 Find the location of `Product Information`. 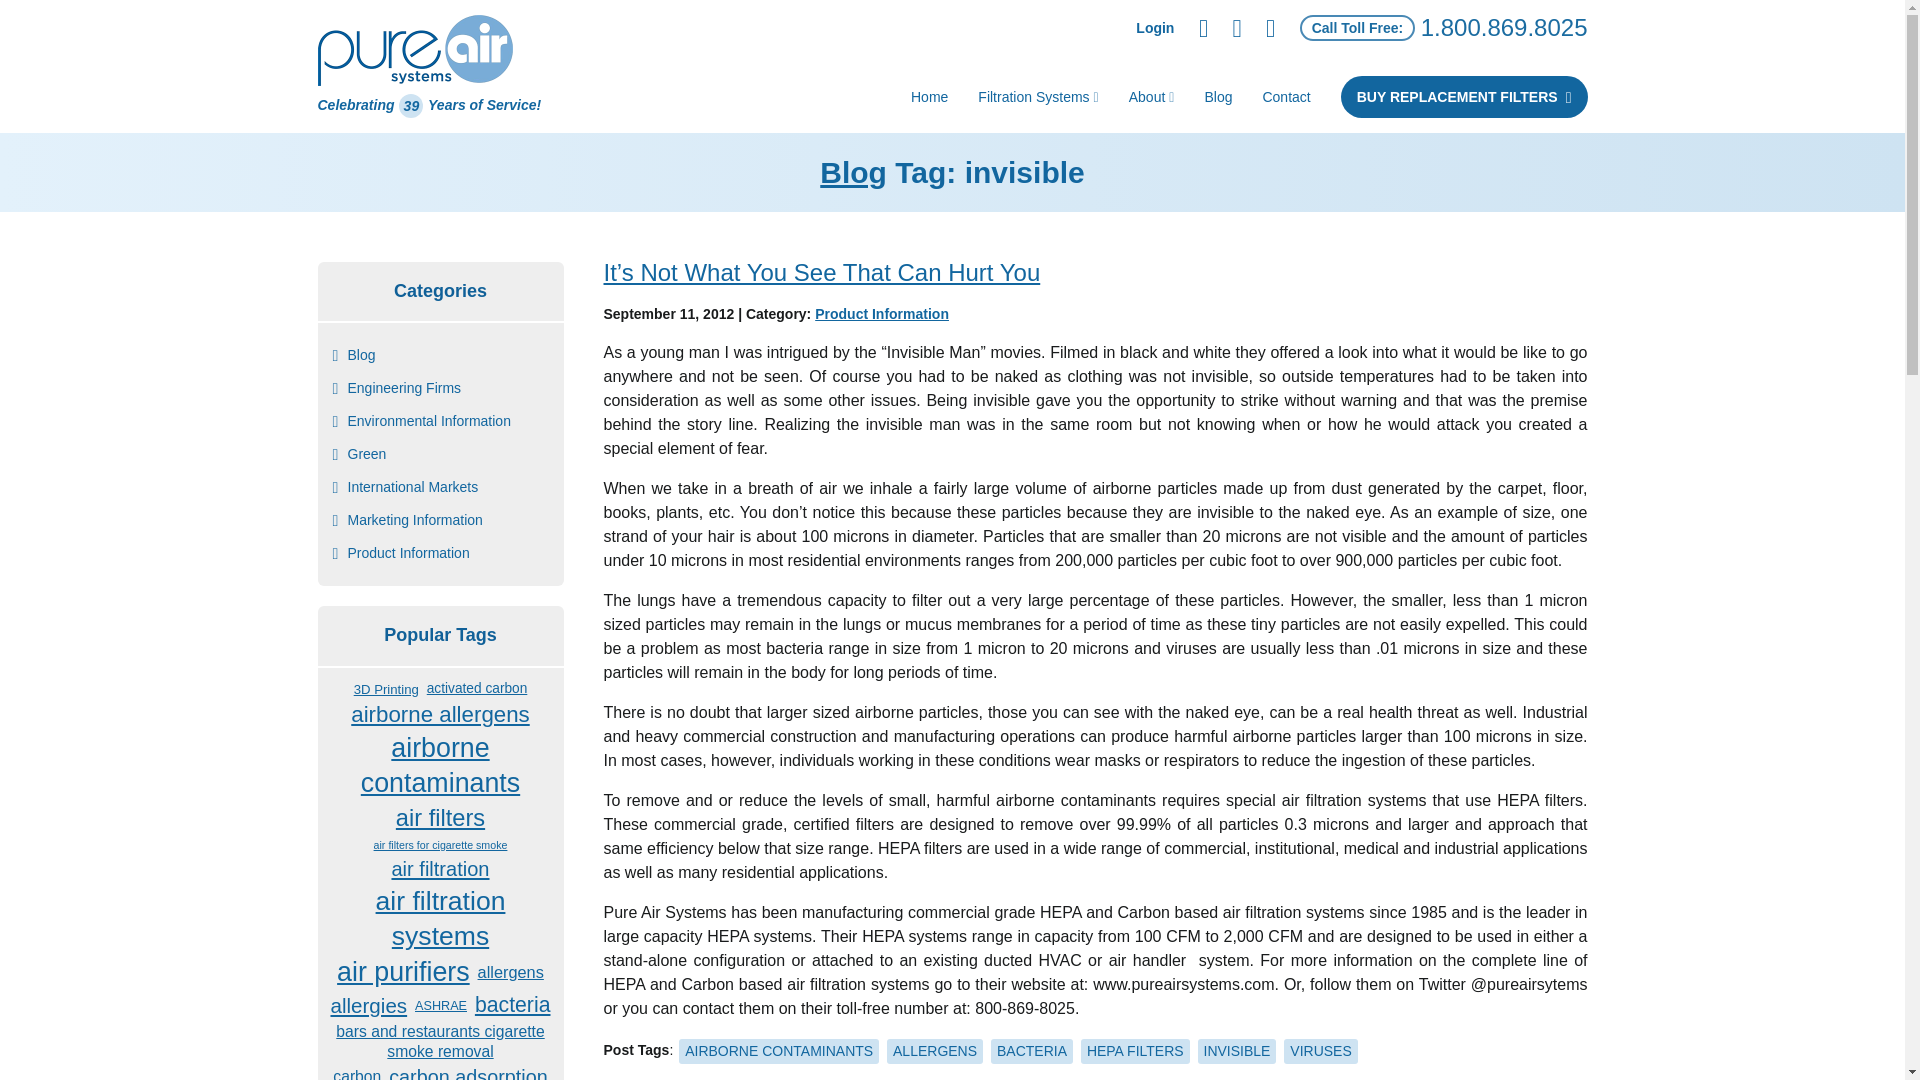

Product Information is located at coordinates (399, 553).